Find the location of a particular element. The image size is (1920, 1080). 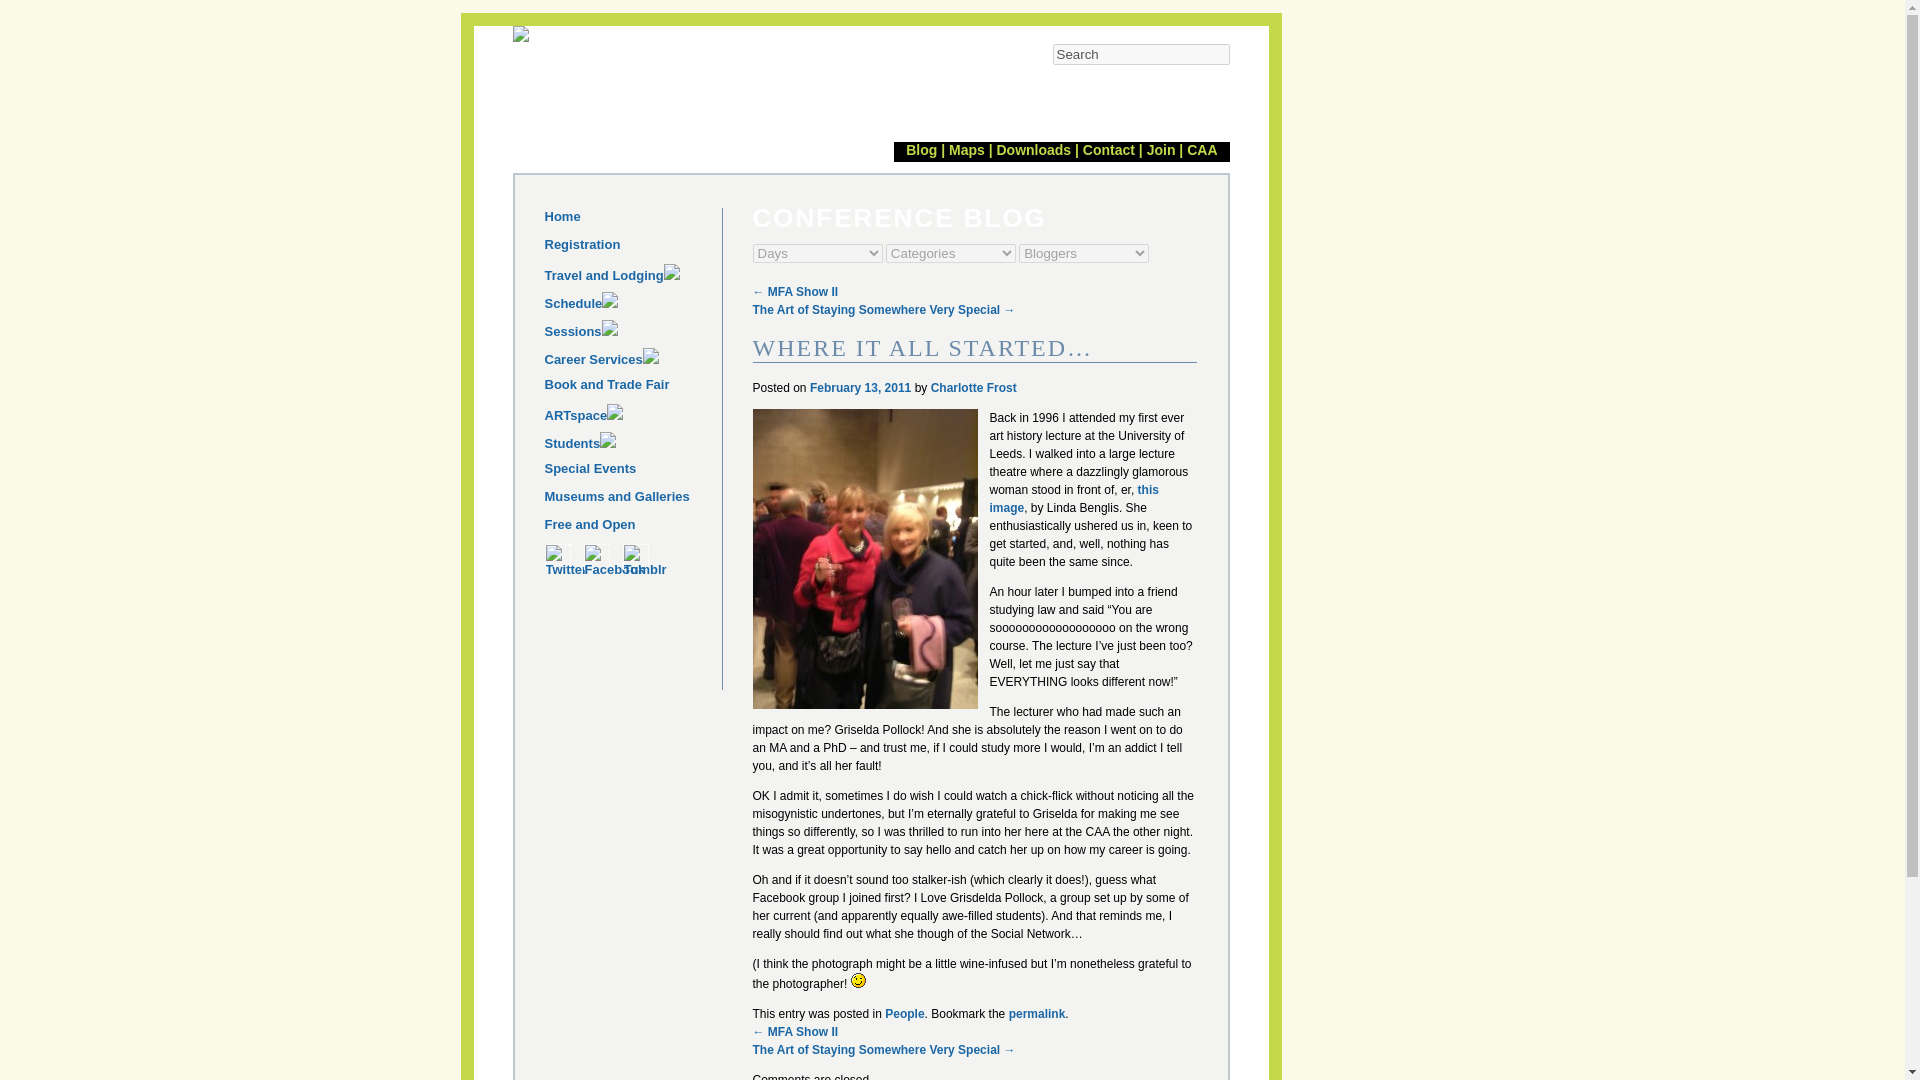

Free and Open is located at coordinates (632, 530).